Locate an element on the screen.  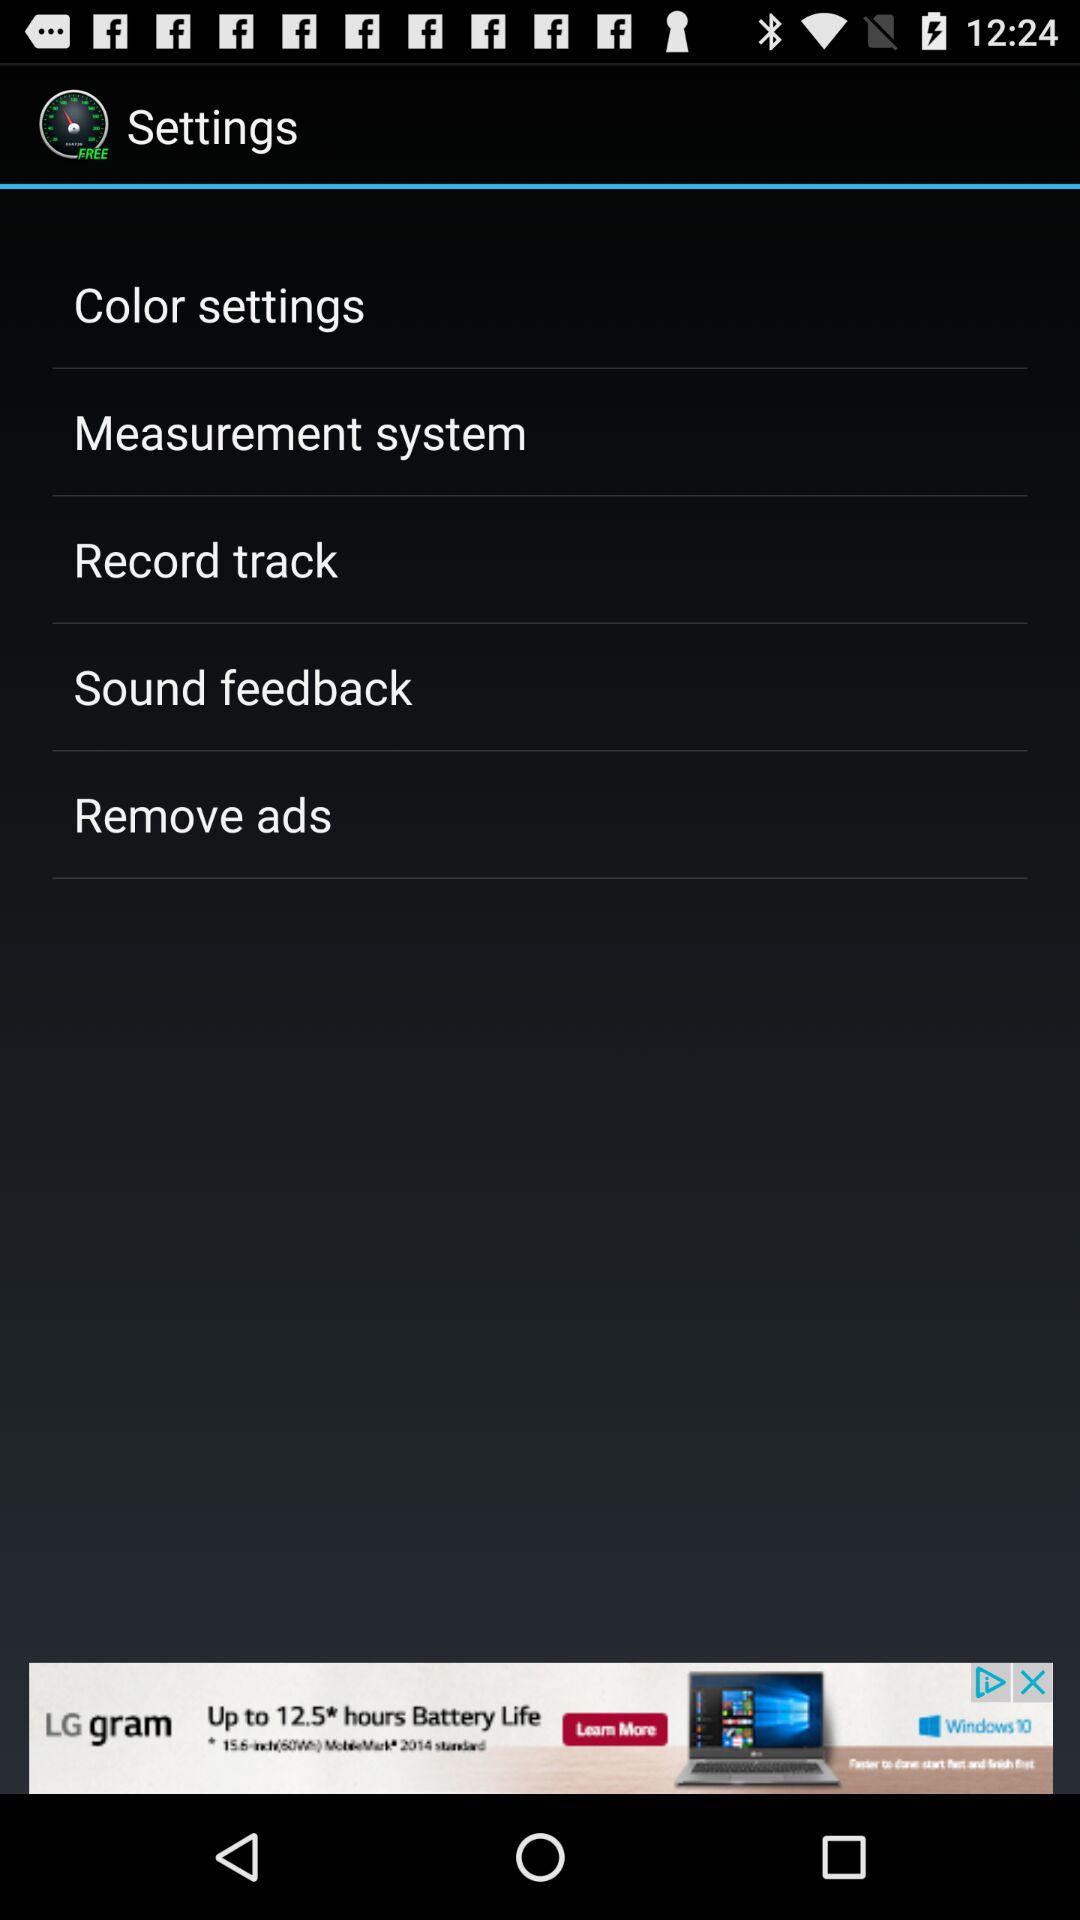
advertisement is located at coordinates (540, 1728).